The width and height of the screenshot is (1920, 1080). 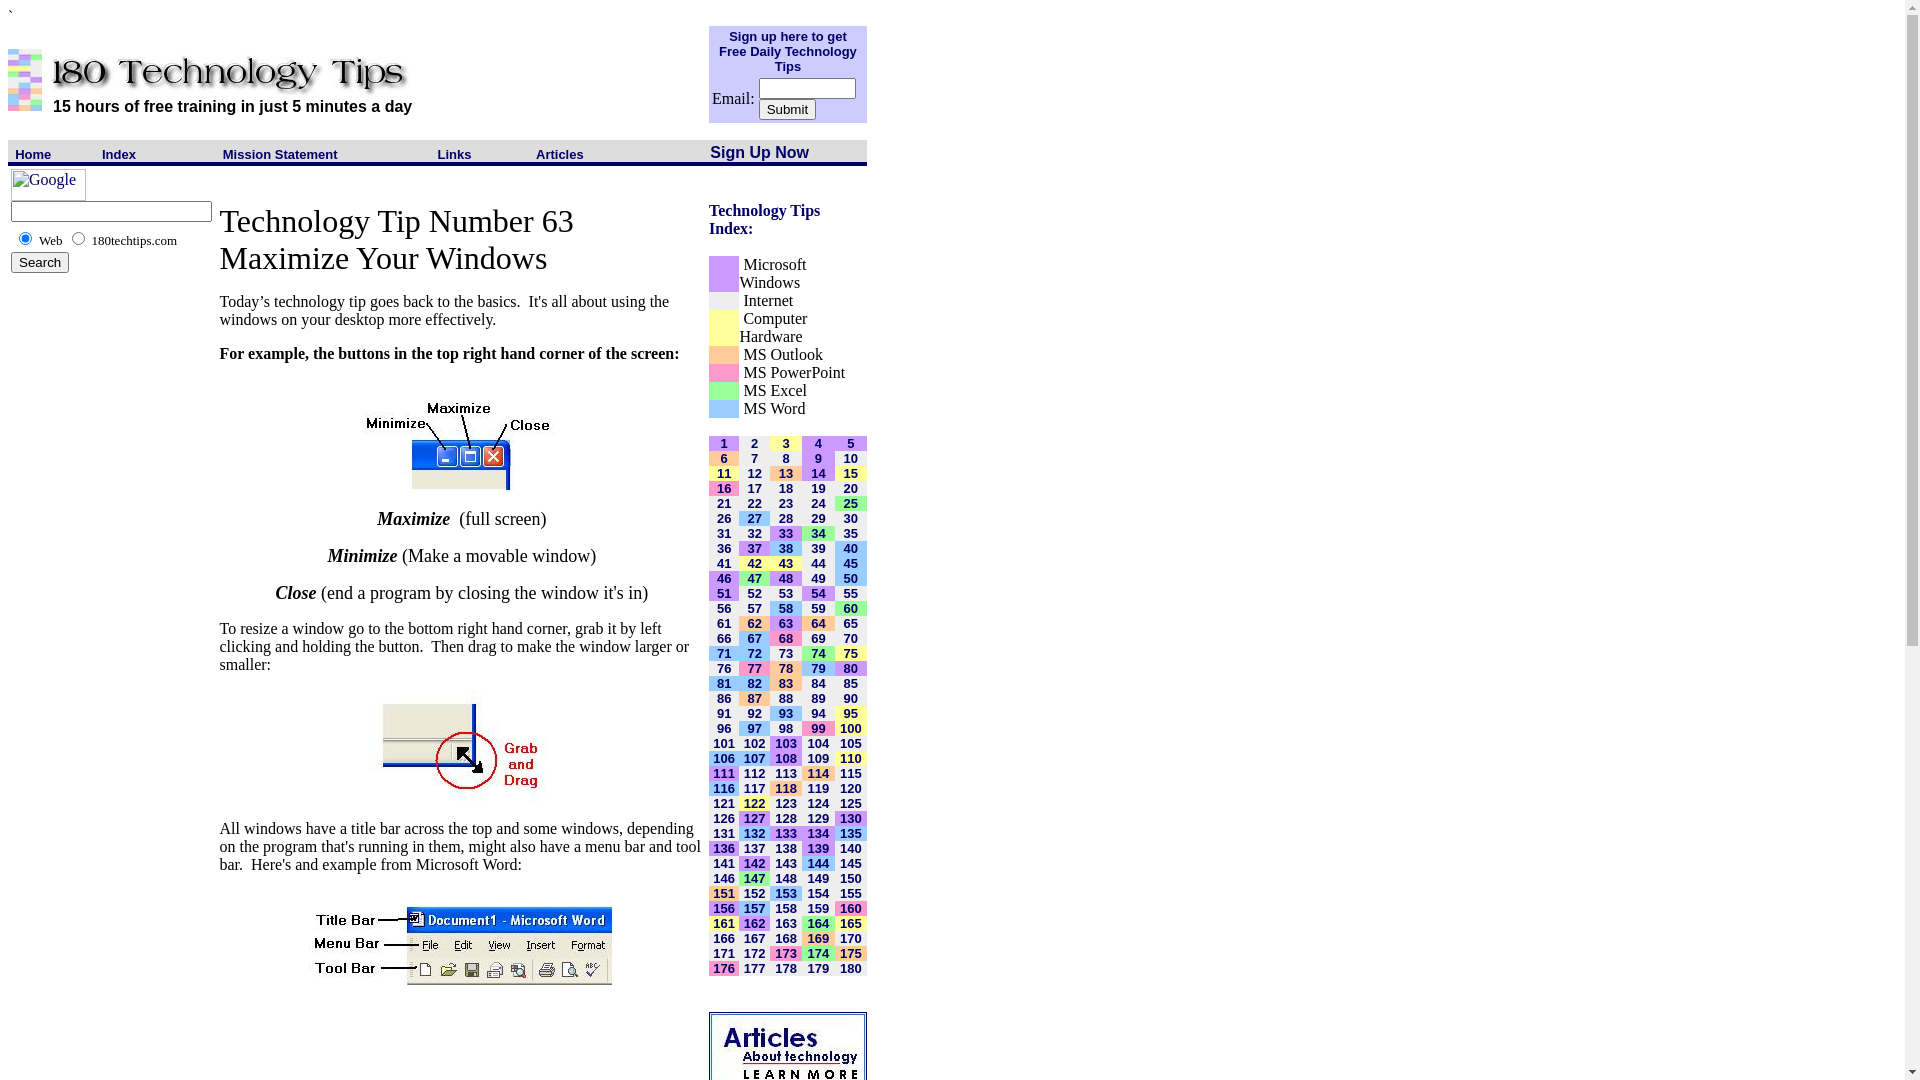 I want to click on 104, so click(x=819, y=742).